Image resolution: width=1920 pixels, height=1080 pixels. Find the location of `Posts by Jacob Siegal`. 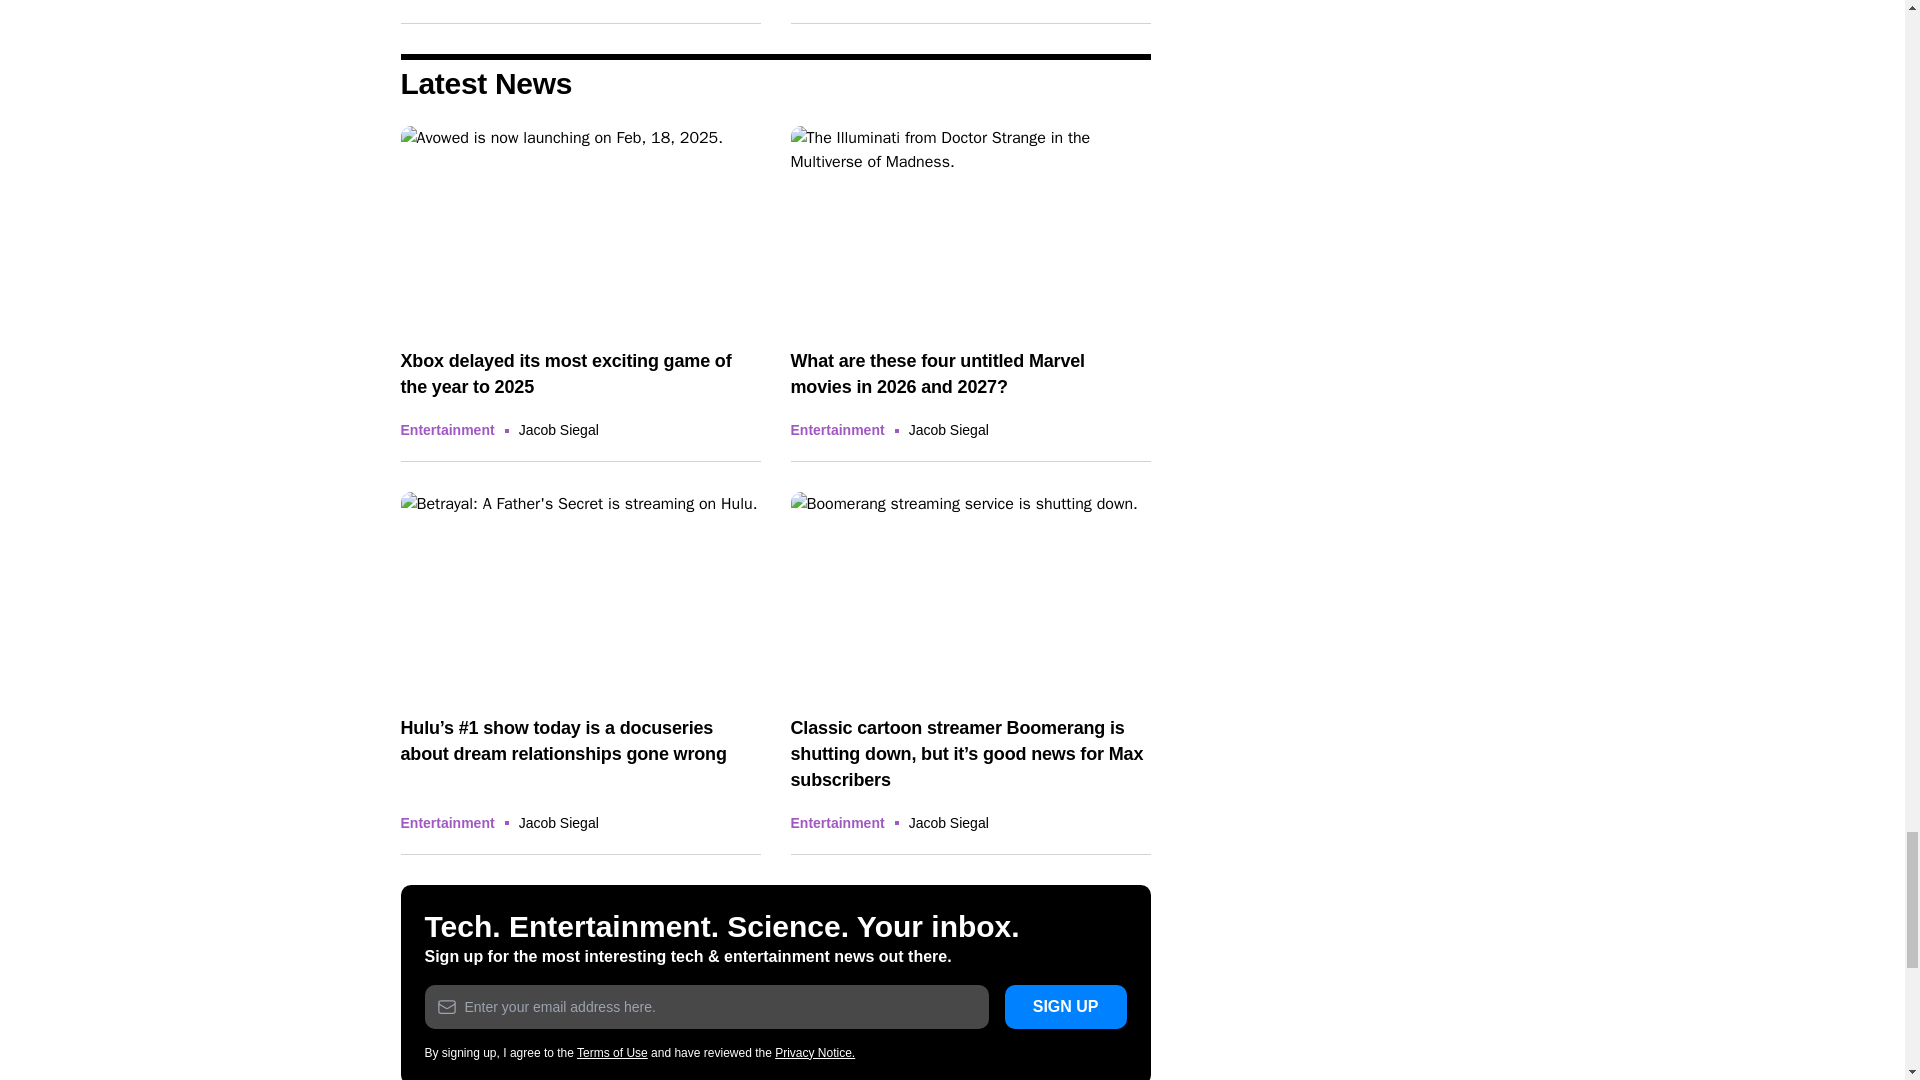

Posts by Jacob Siegal is located at coordinates (948, 430).